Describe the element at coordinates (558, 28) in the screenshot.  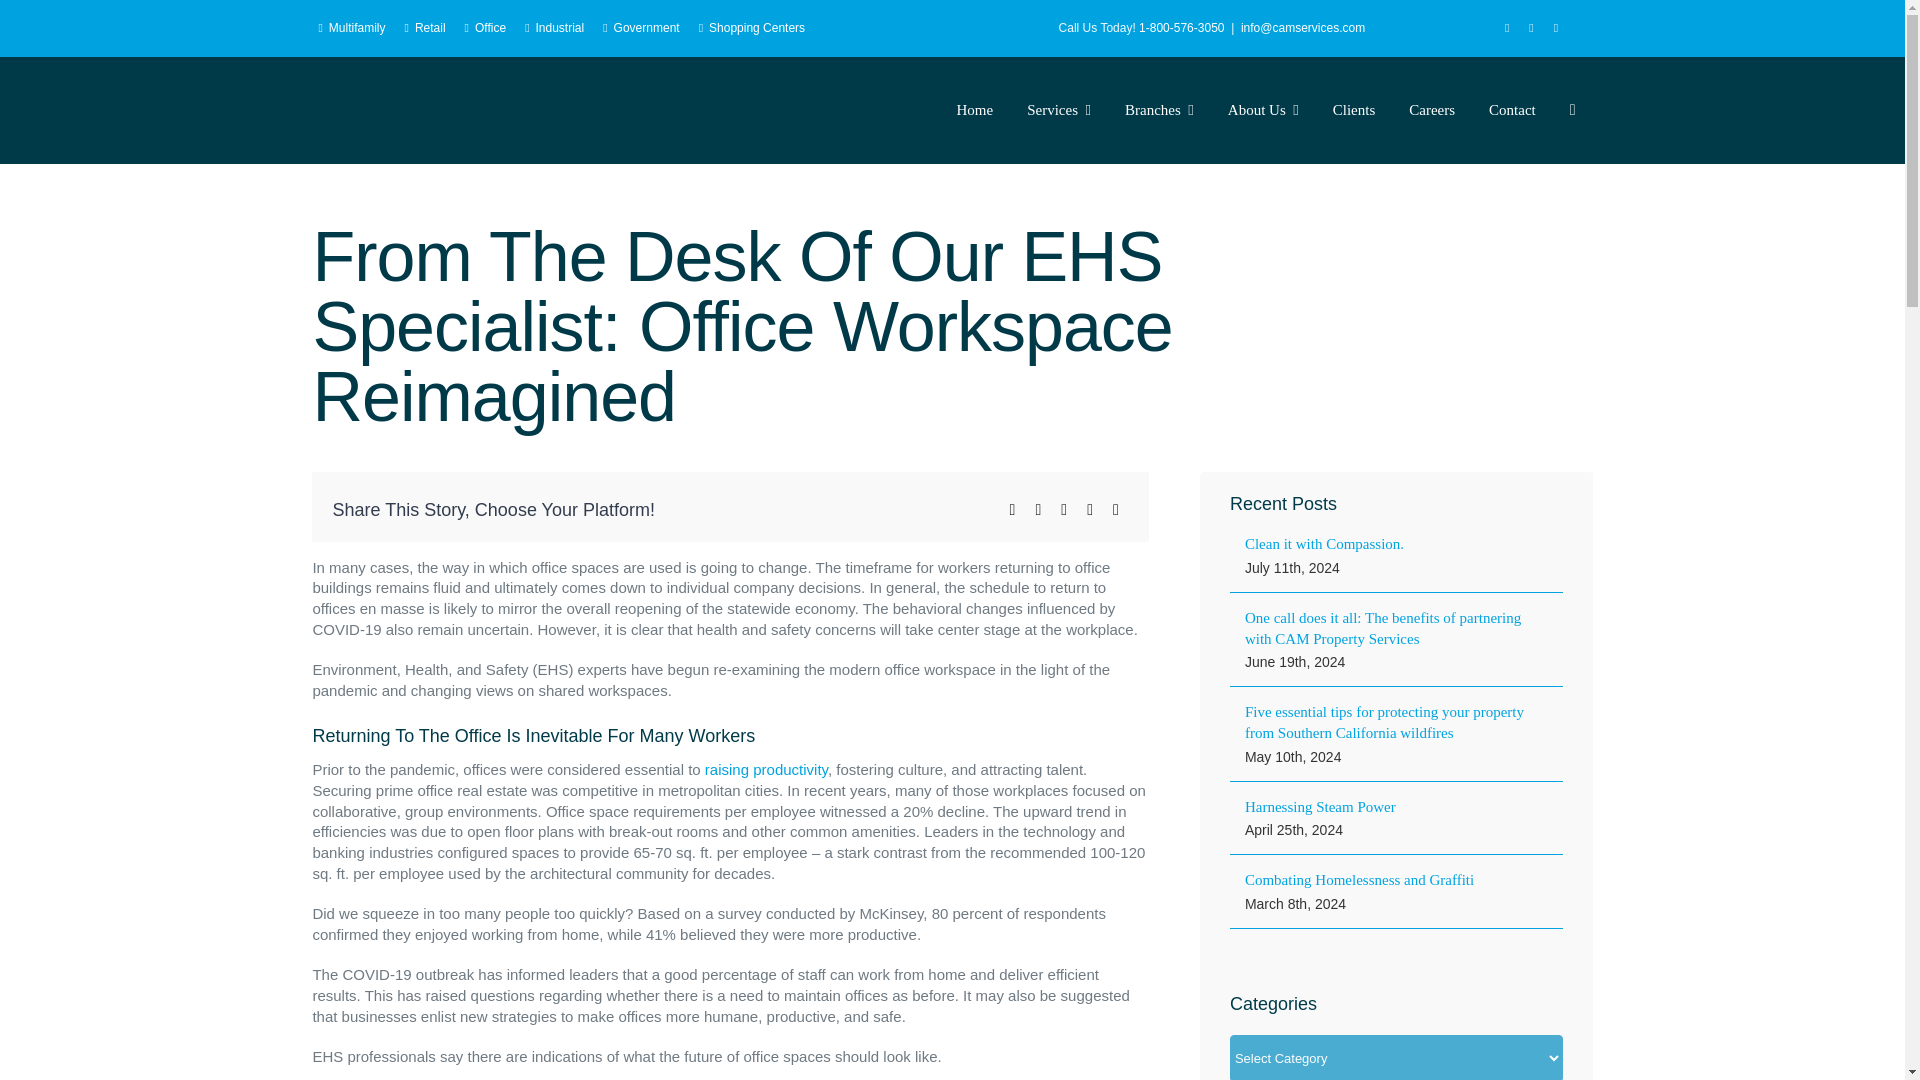
I see `Industrial` at that location.